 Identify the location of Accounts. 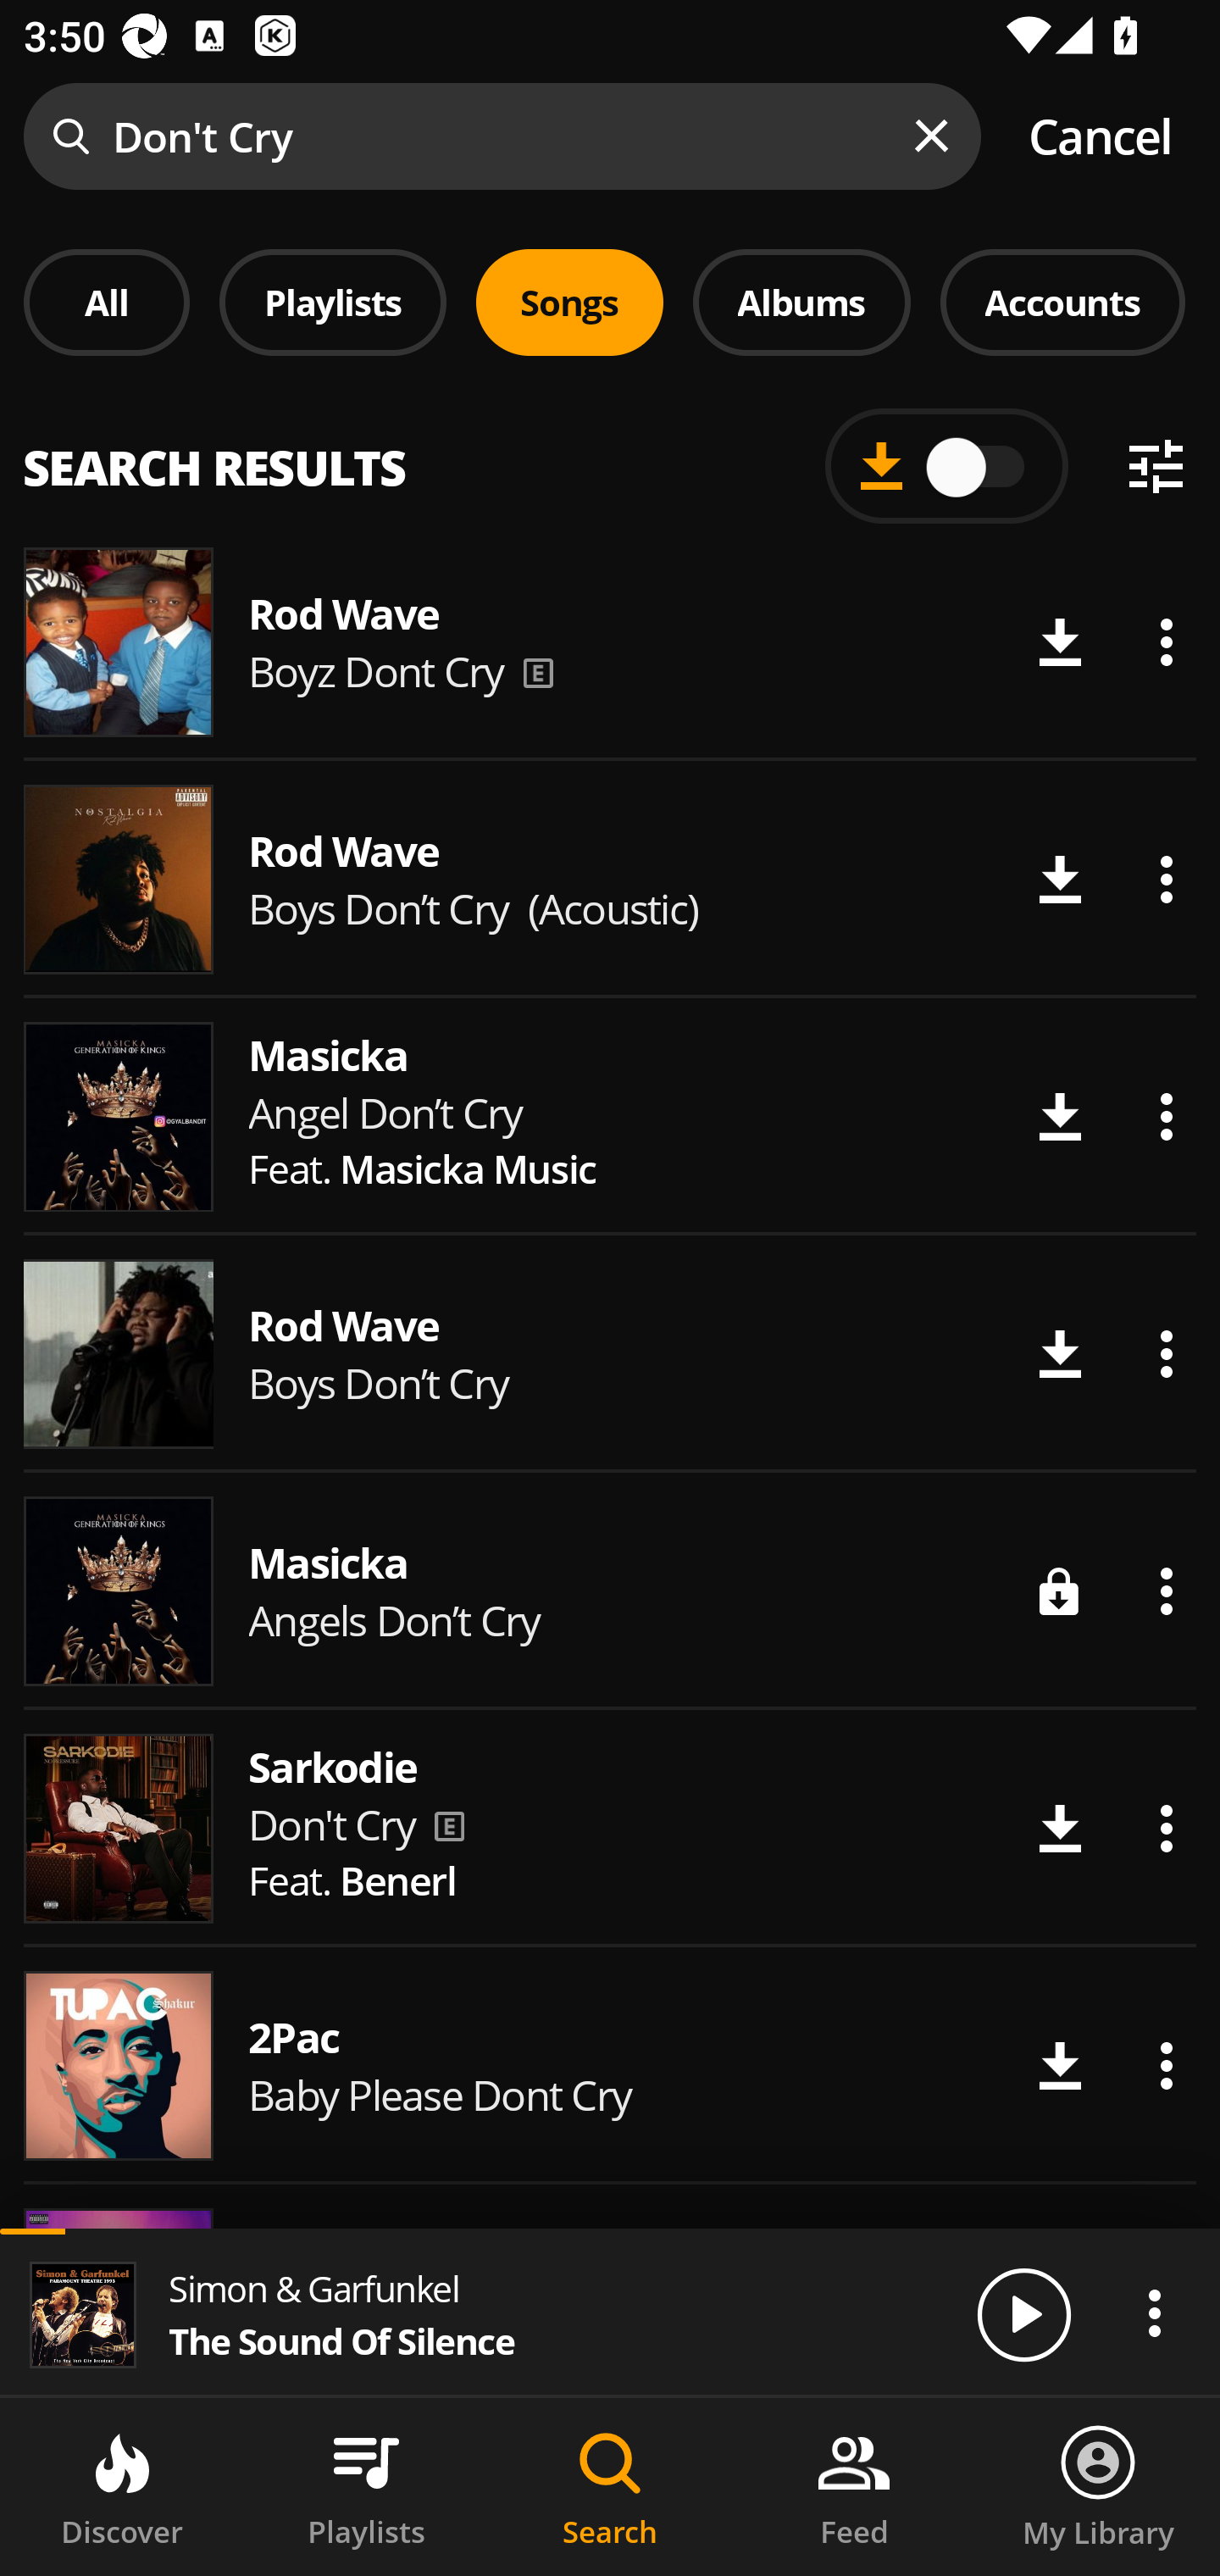
(1062, 302).